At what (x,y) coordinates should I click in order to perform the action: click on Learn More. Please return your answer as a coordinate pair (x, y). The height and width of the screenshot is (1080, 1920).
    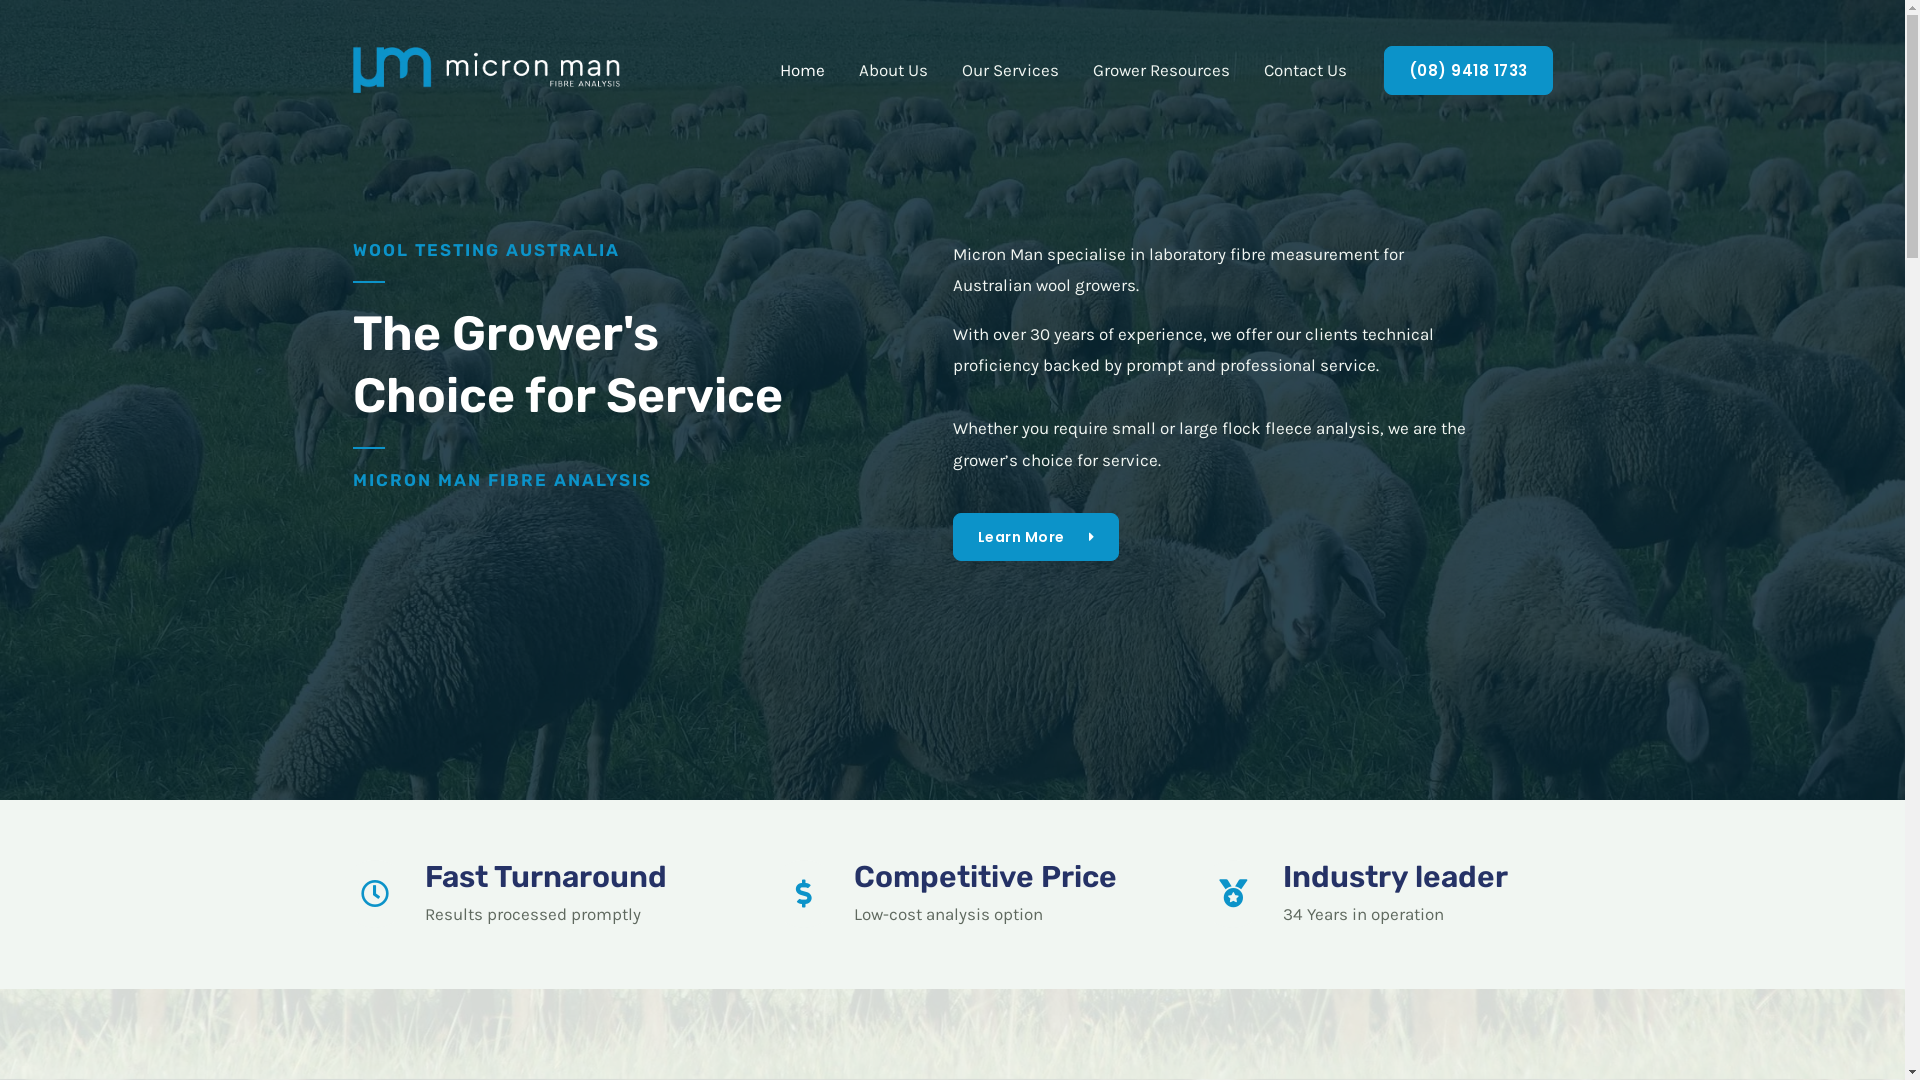
    Looking at the image, I should click on (1036, 537).